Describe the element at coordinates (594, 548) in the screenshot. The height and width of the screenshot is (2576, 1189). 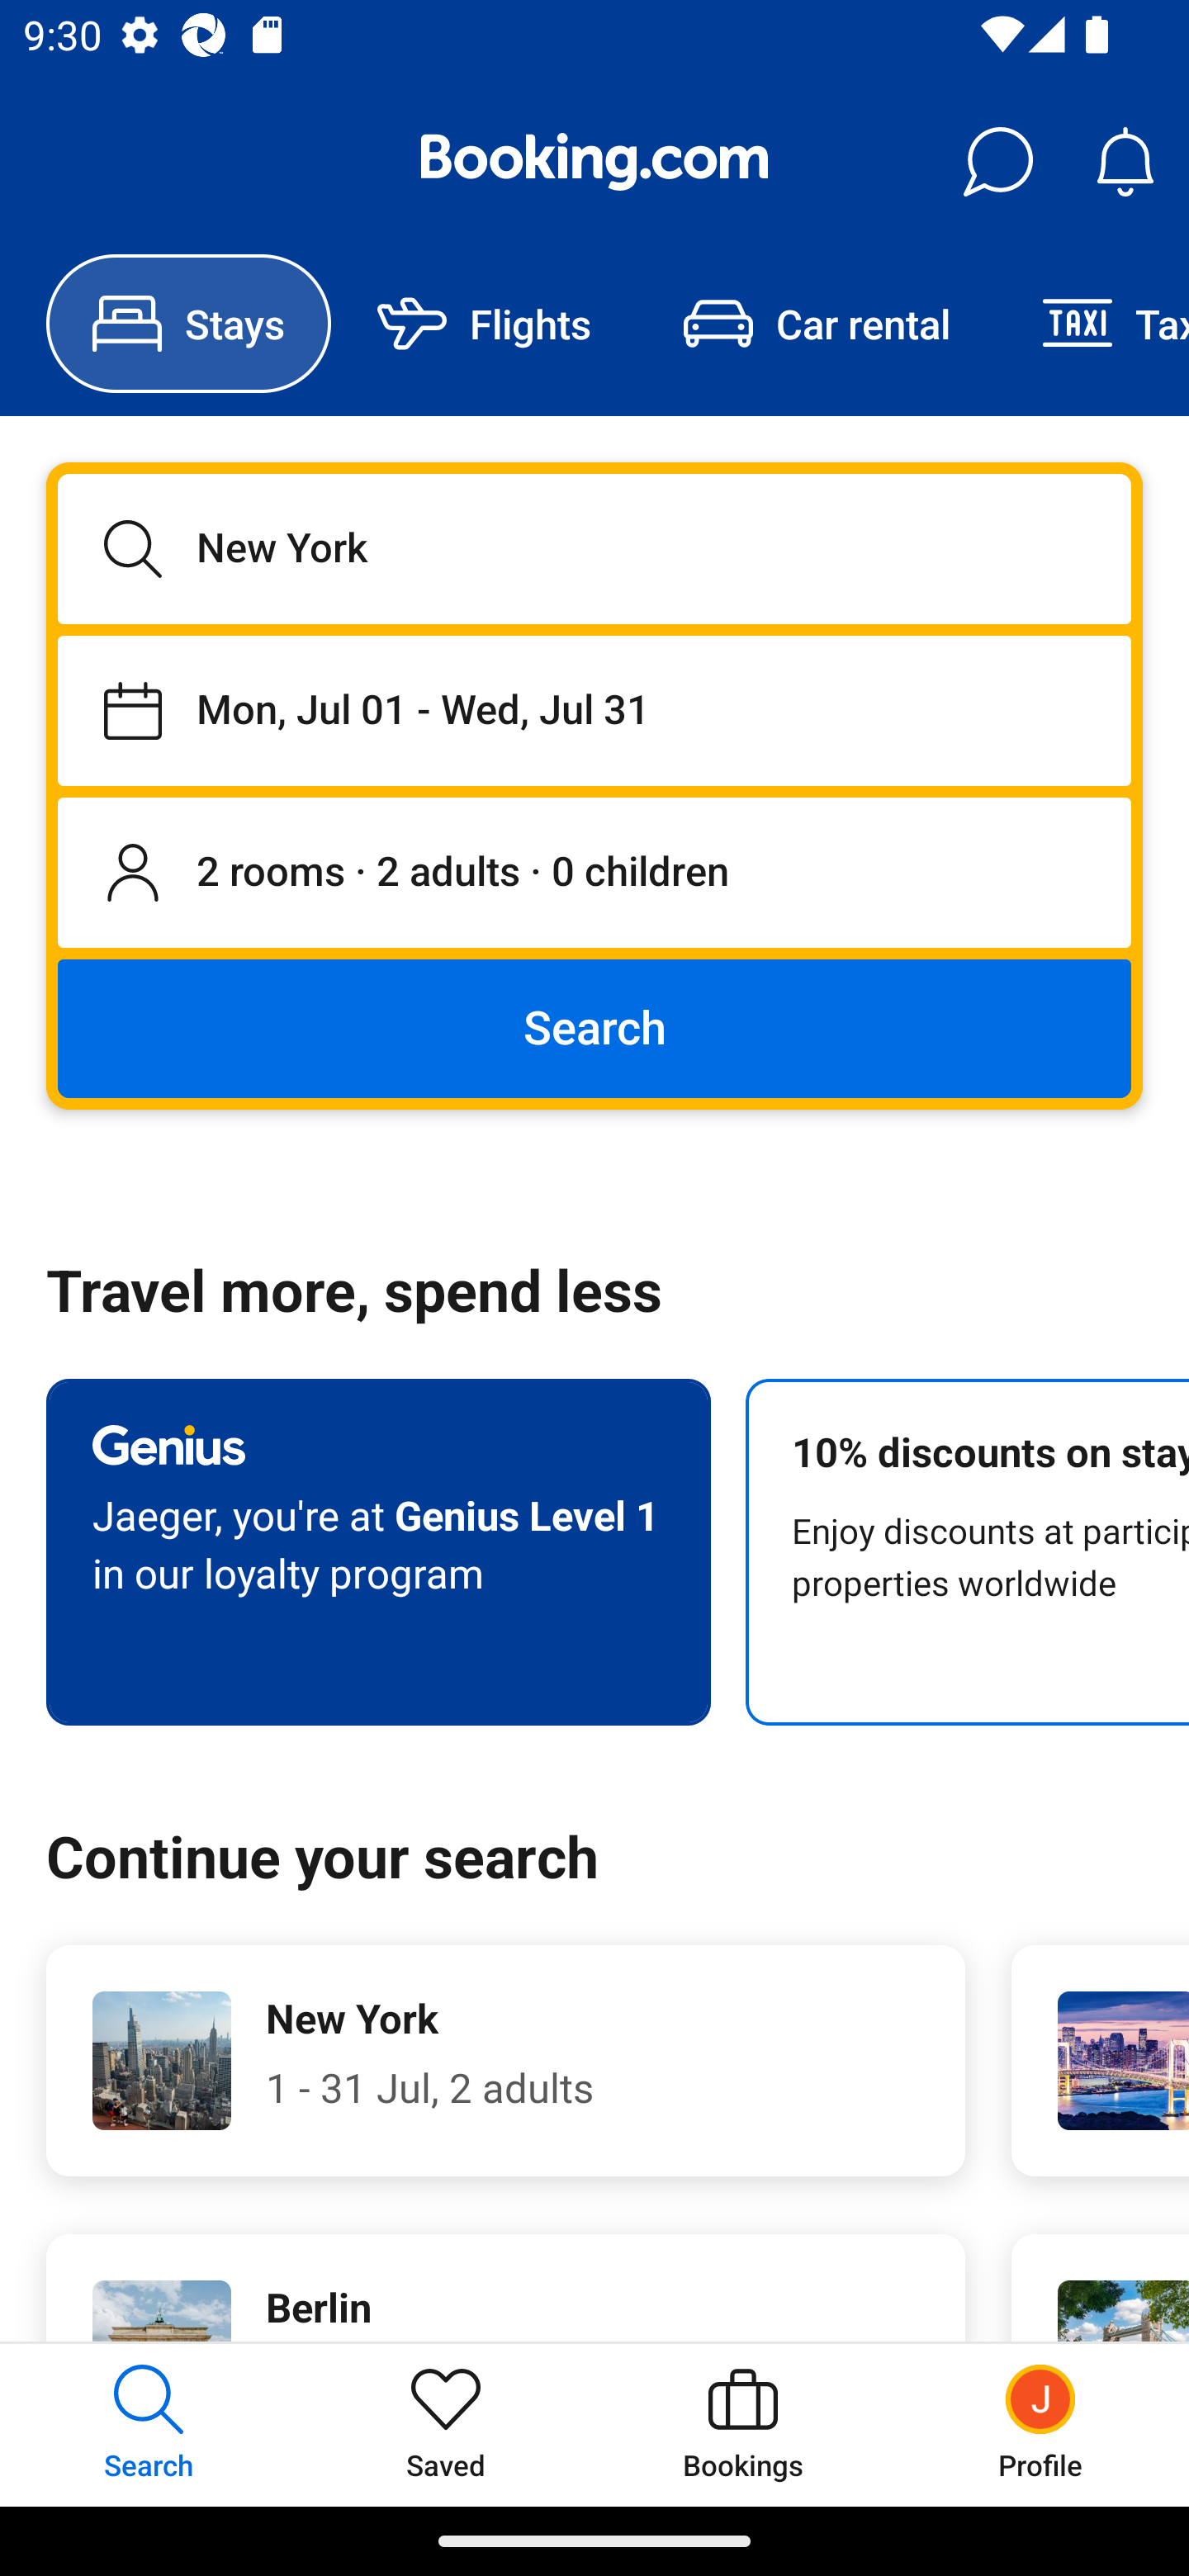
I see `New York` at that location.